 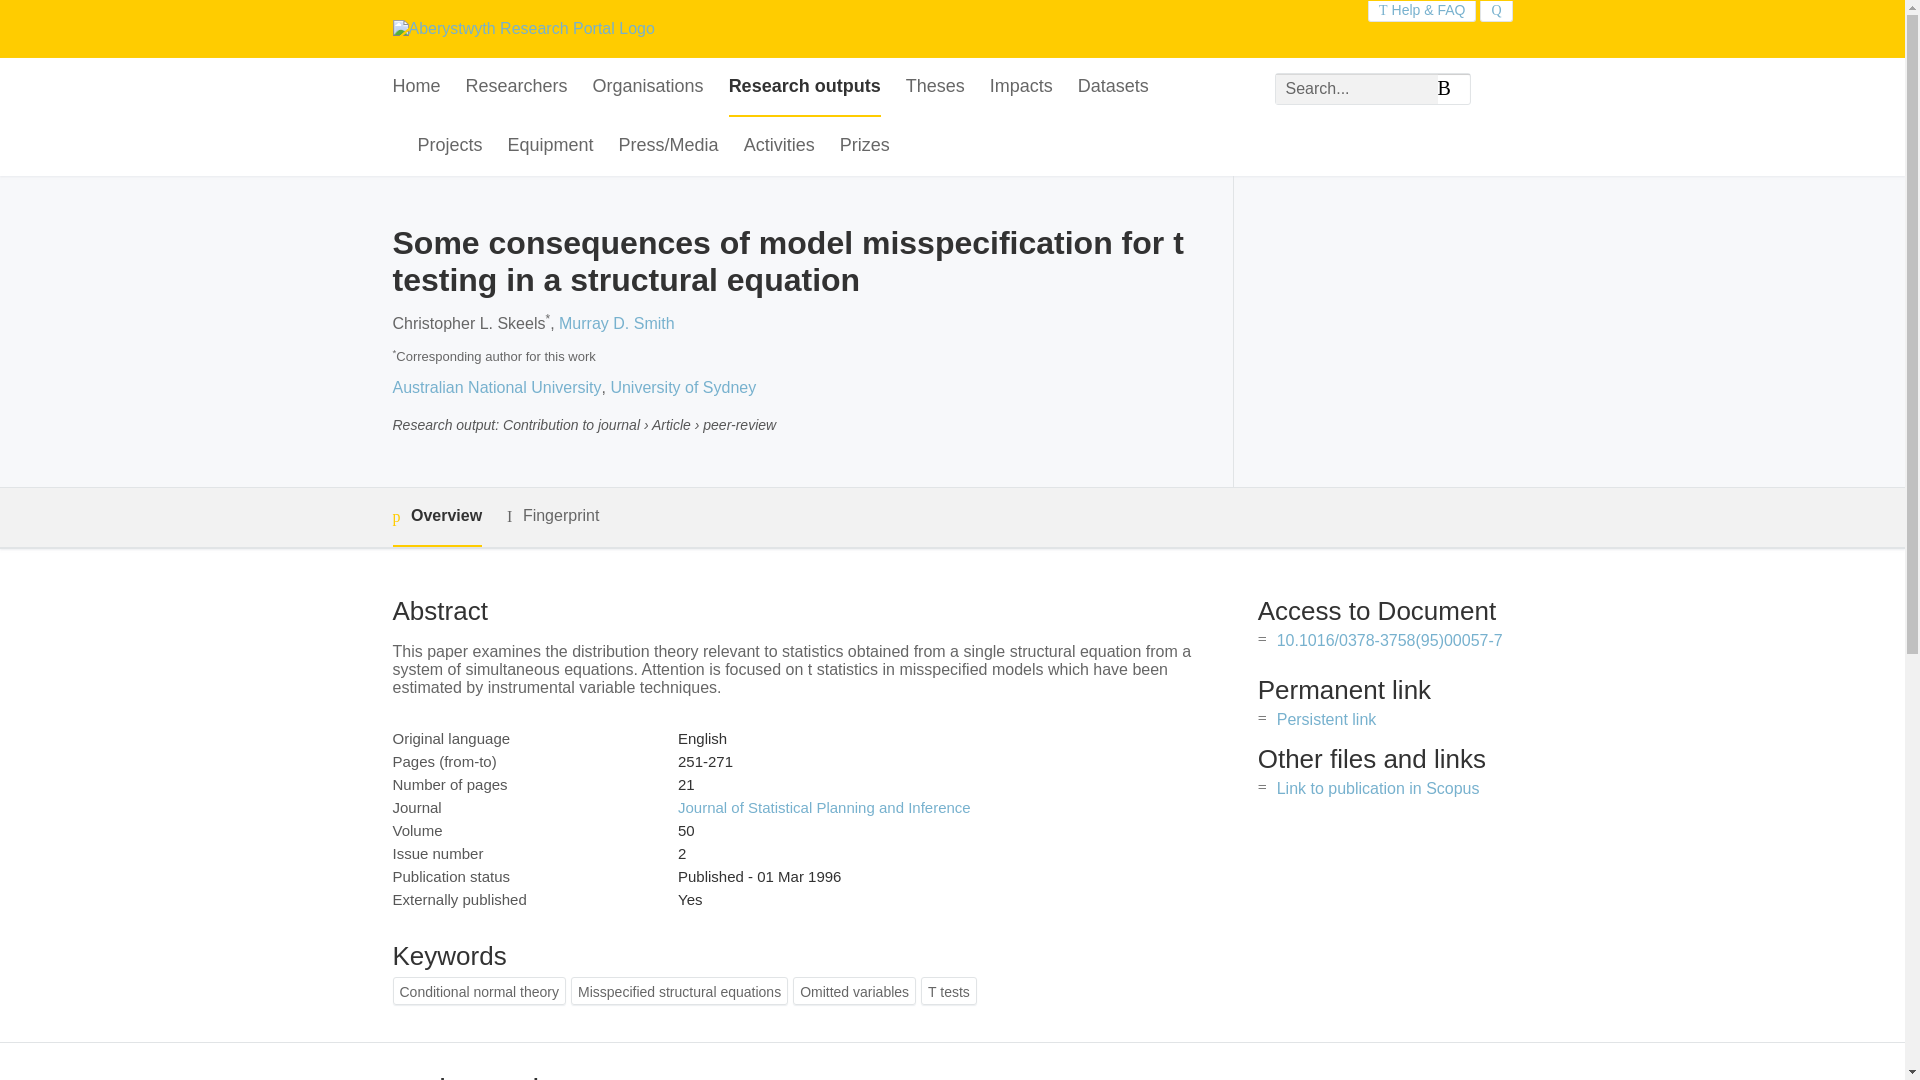 I want to click on Persistent link, so click(x=1326, y=718).